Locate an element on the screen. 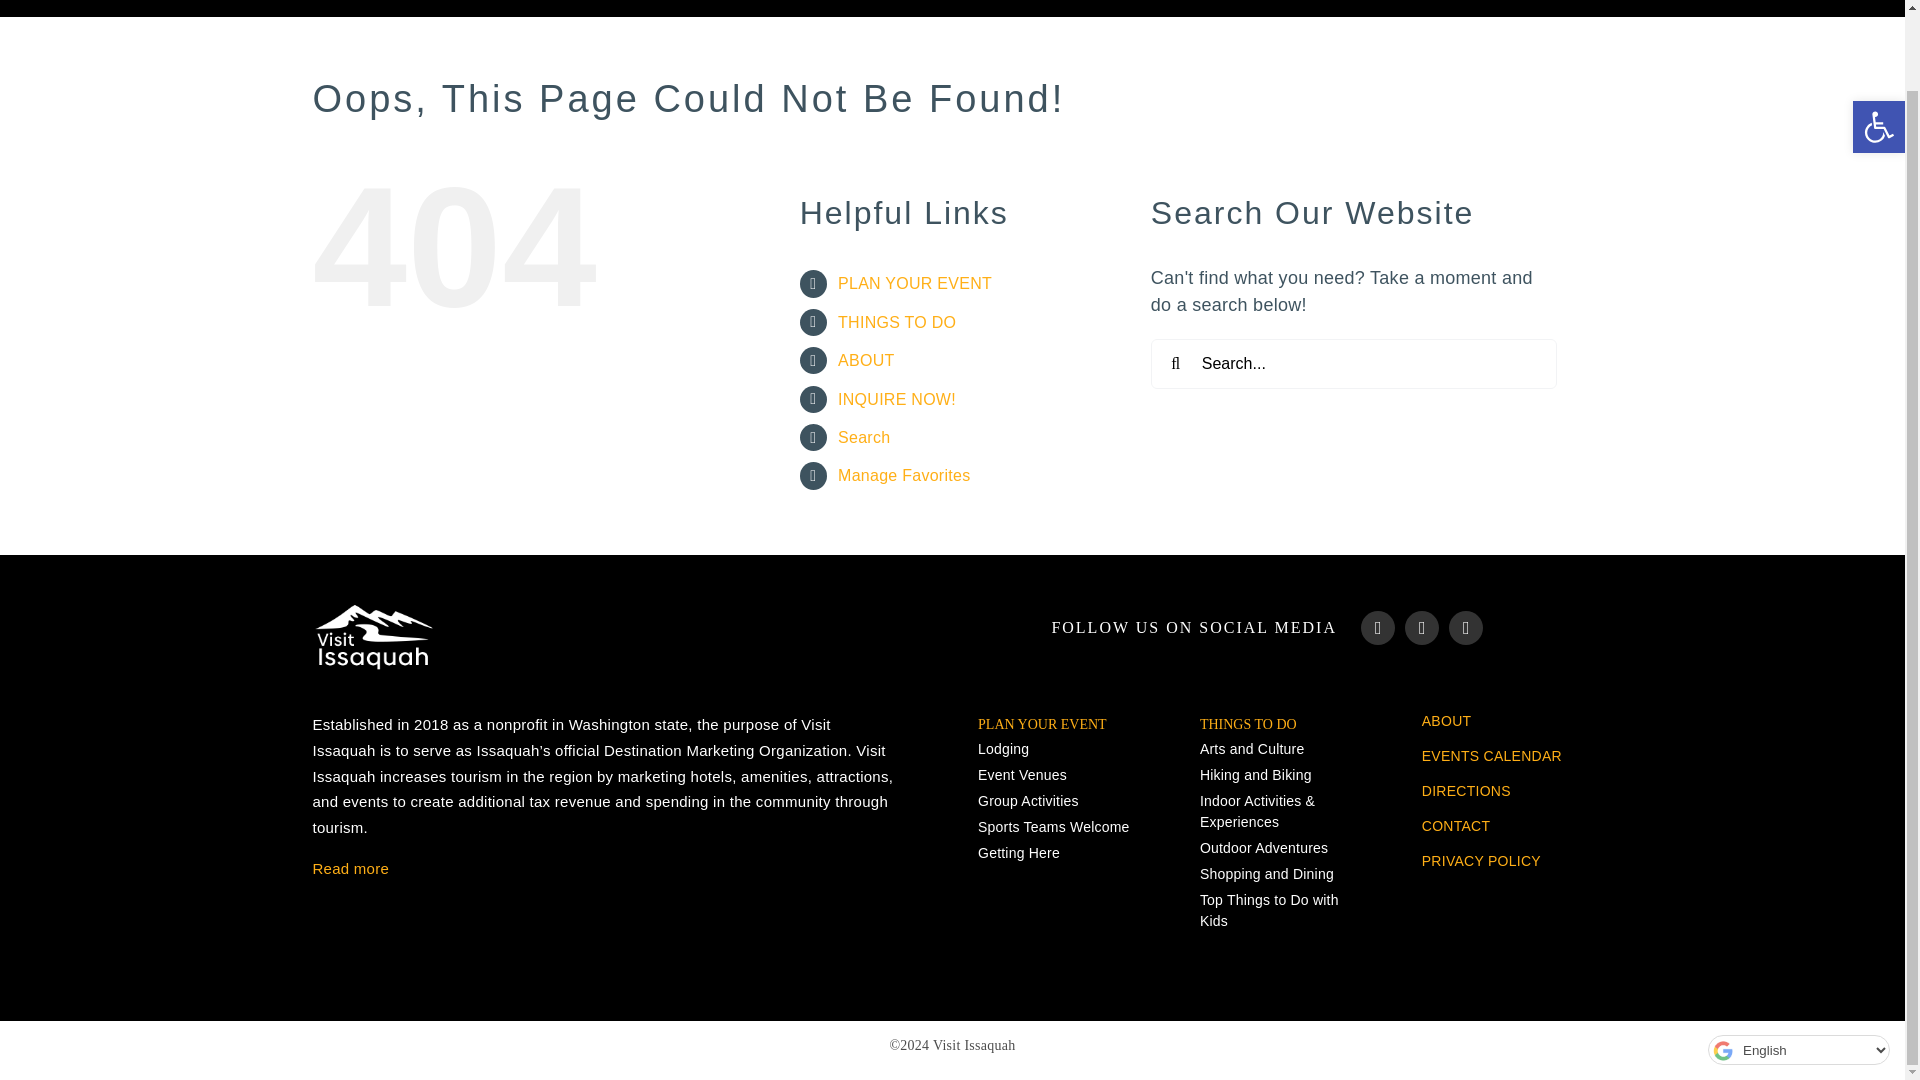  Accessibility Tools is located at coordinates (1878, 43).